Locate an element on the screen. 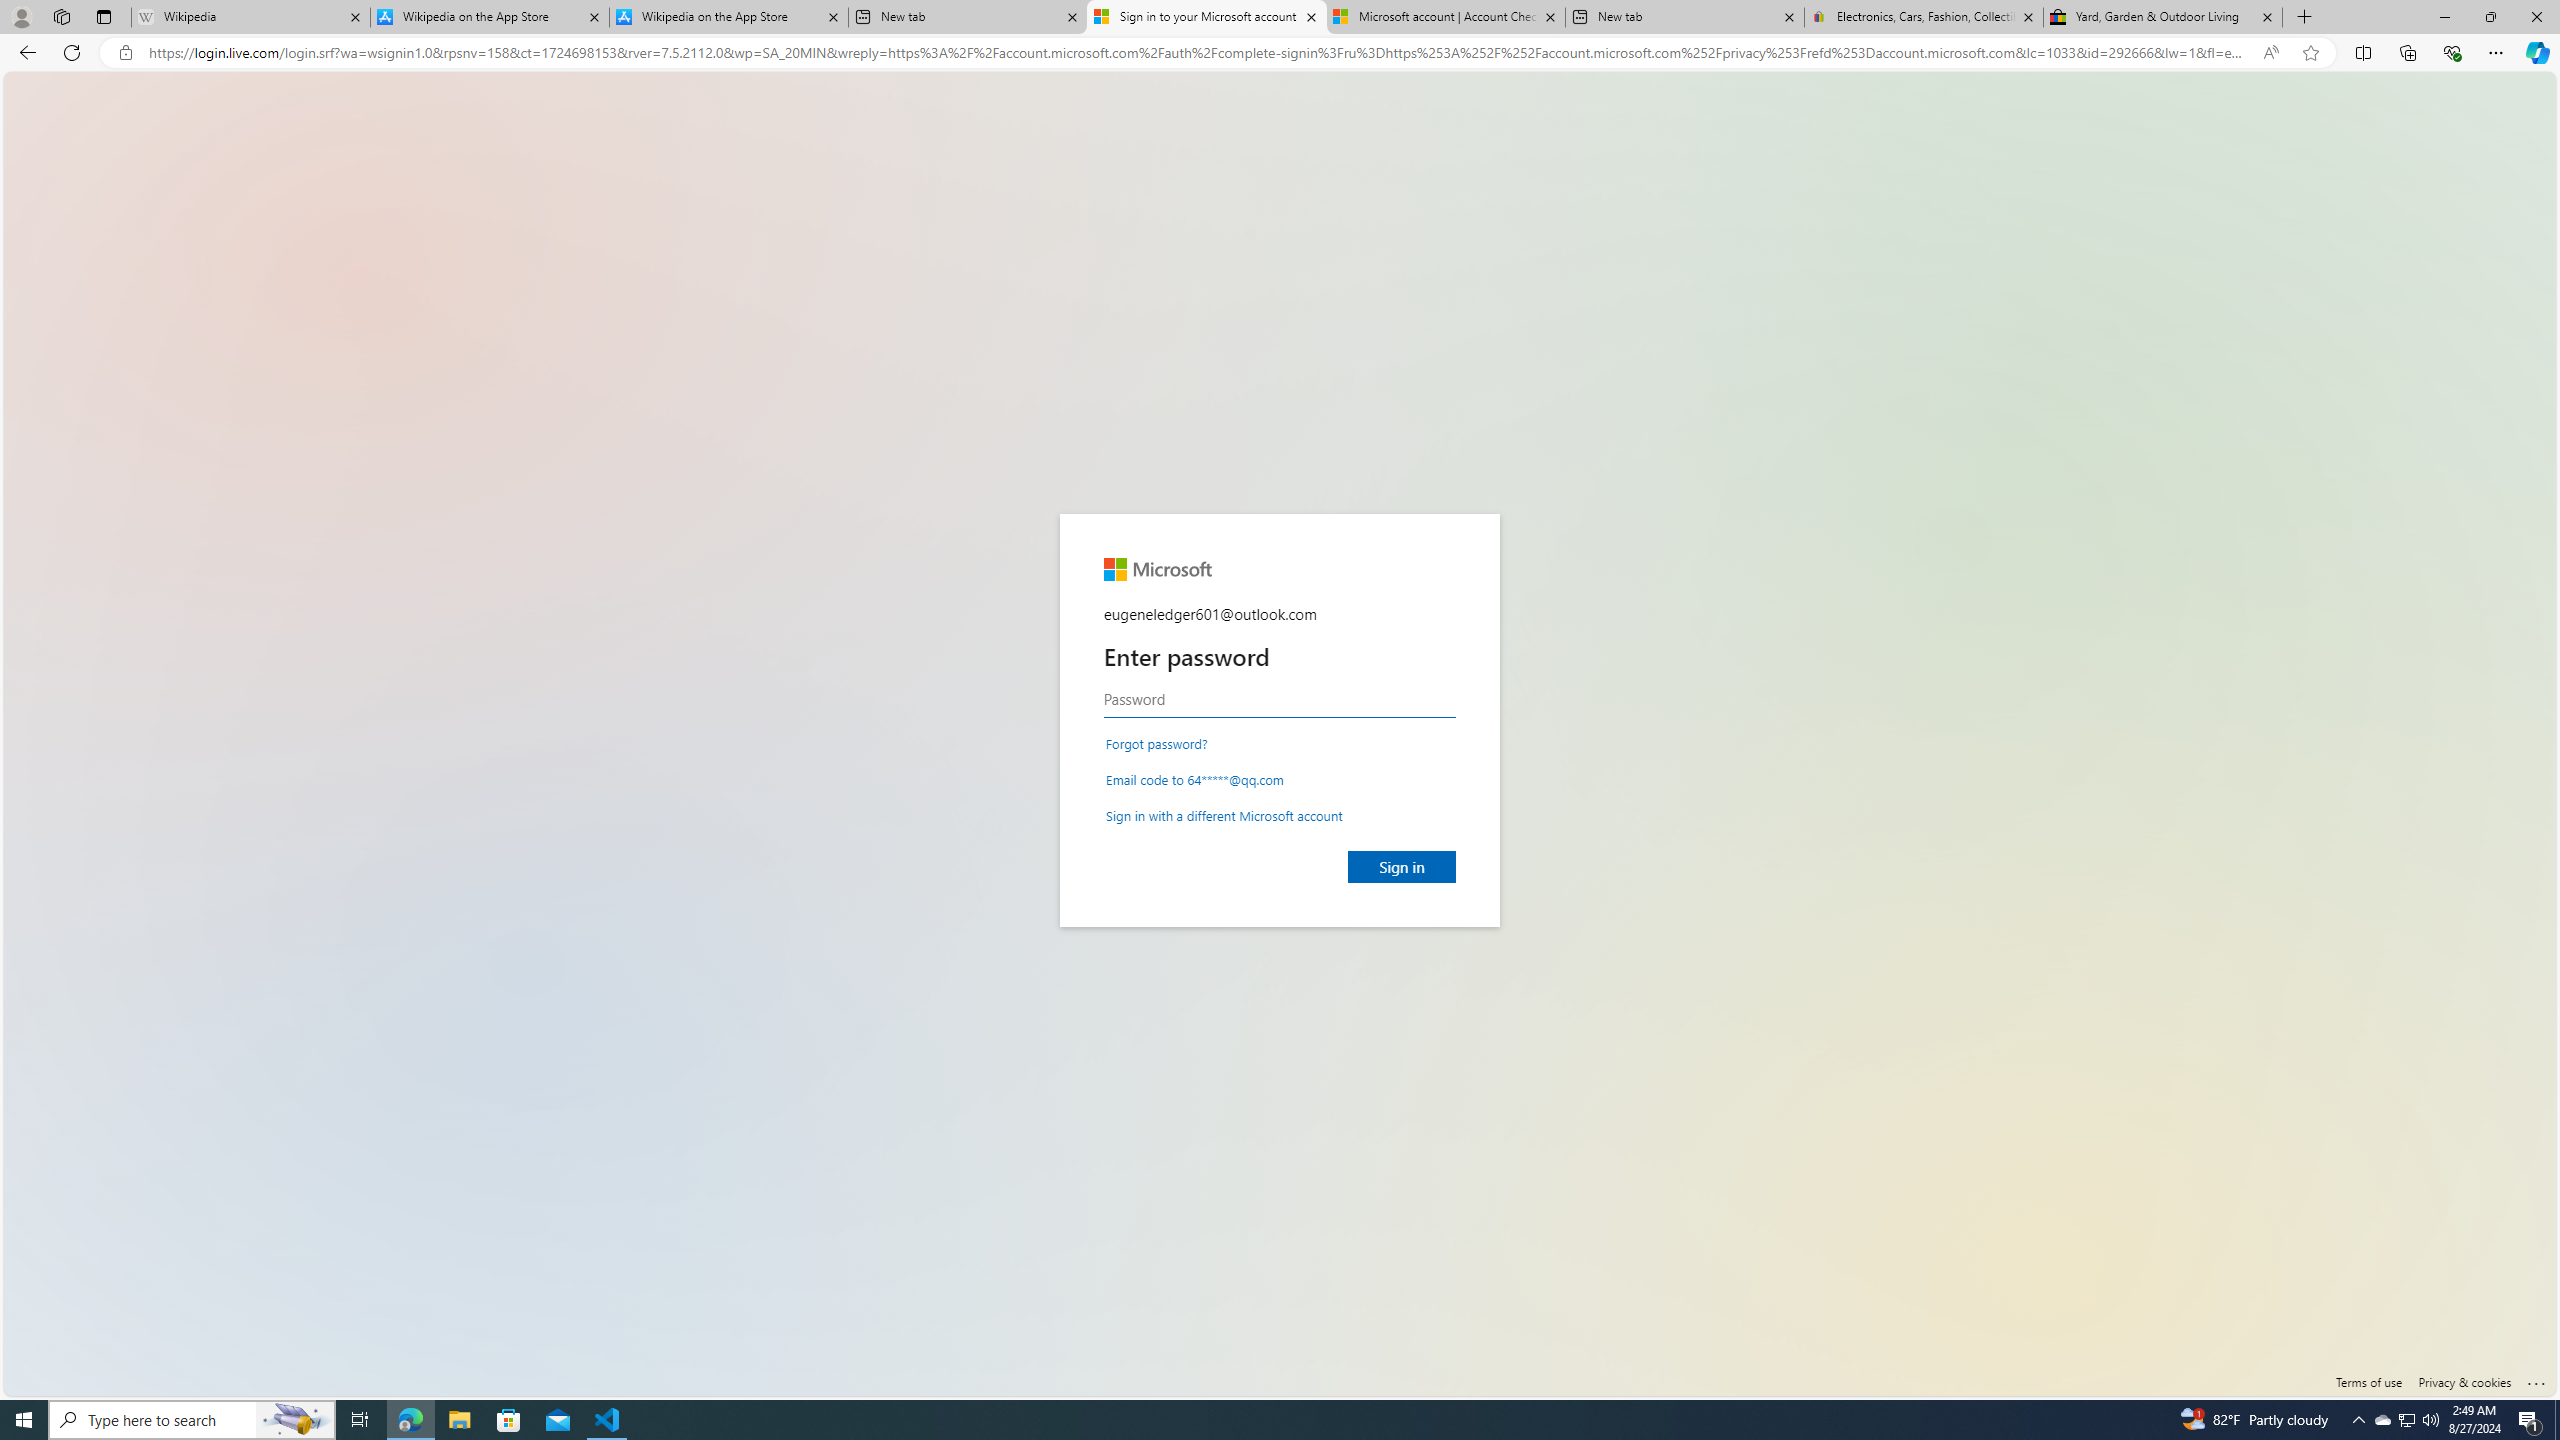  Privacy & cookies is located at coordinates (2465, 1382).